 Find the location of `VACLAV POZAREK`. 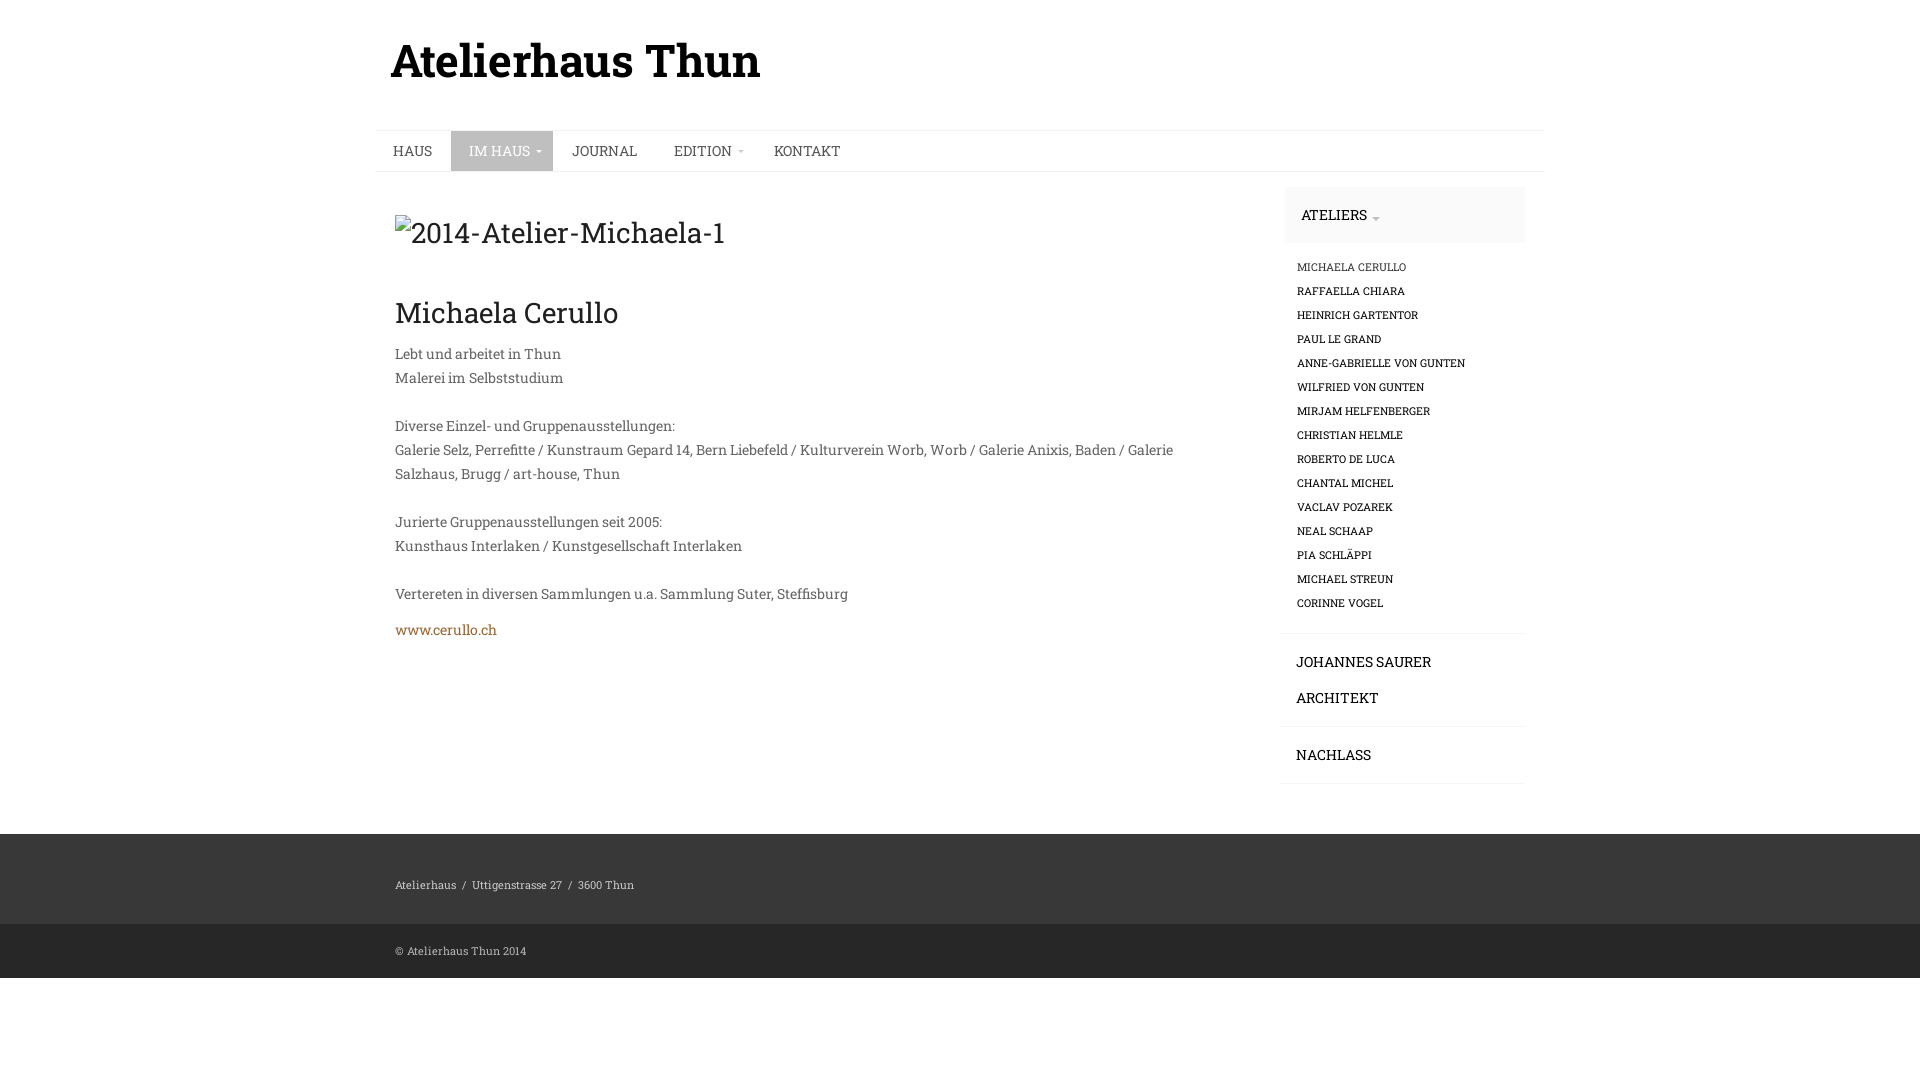

VACLAV POZAREK is located at coordinates (1345, 507).